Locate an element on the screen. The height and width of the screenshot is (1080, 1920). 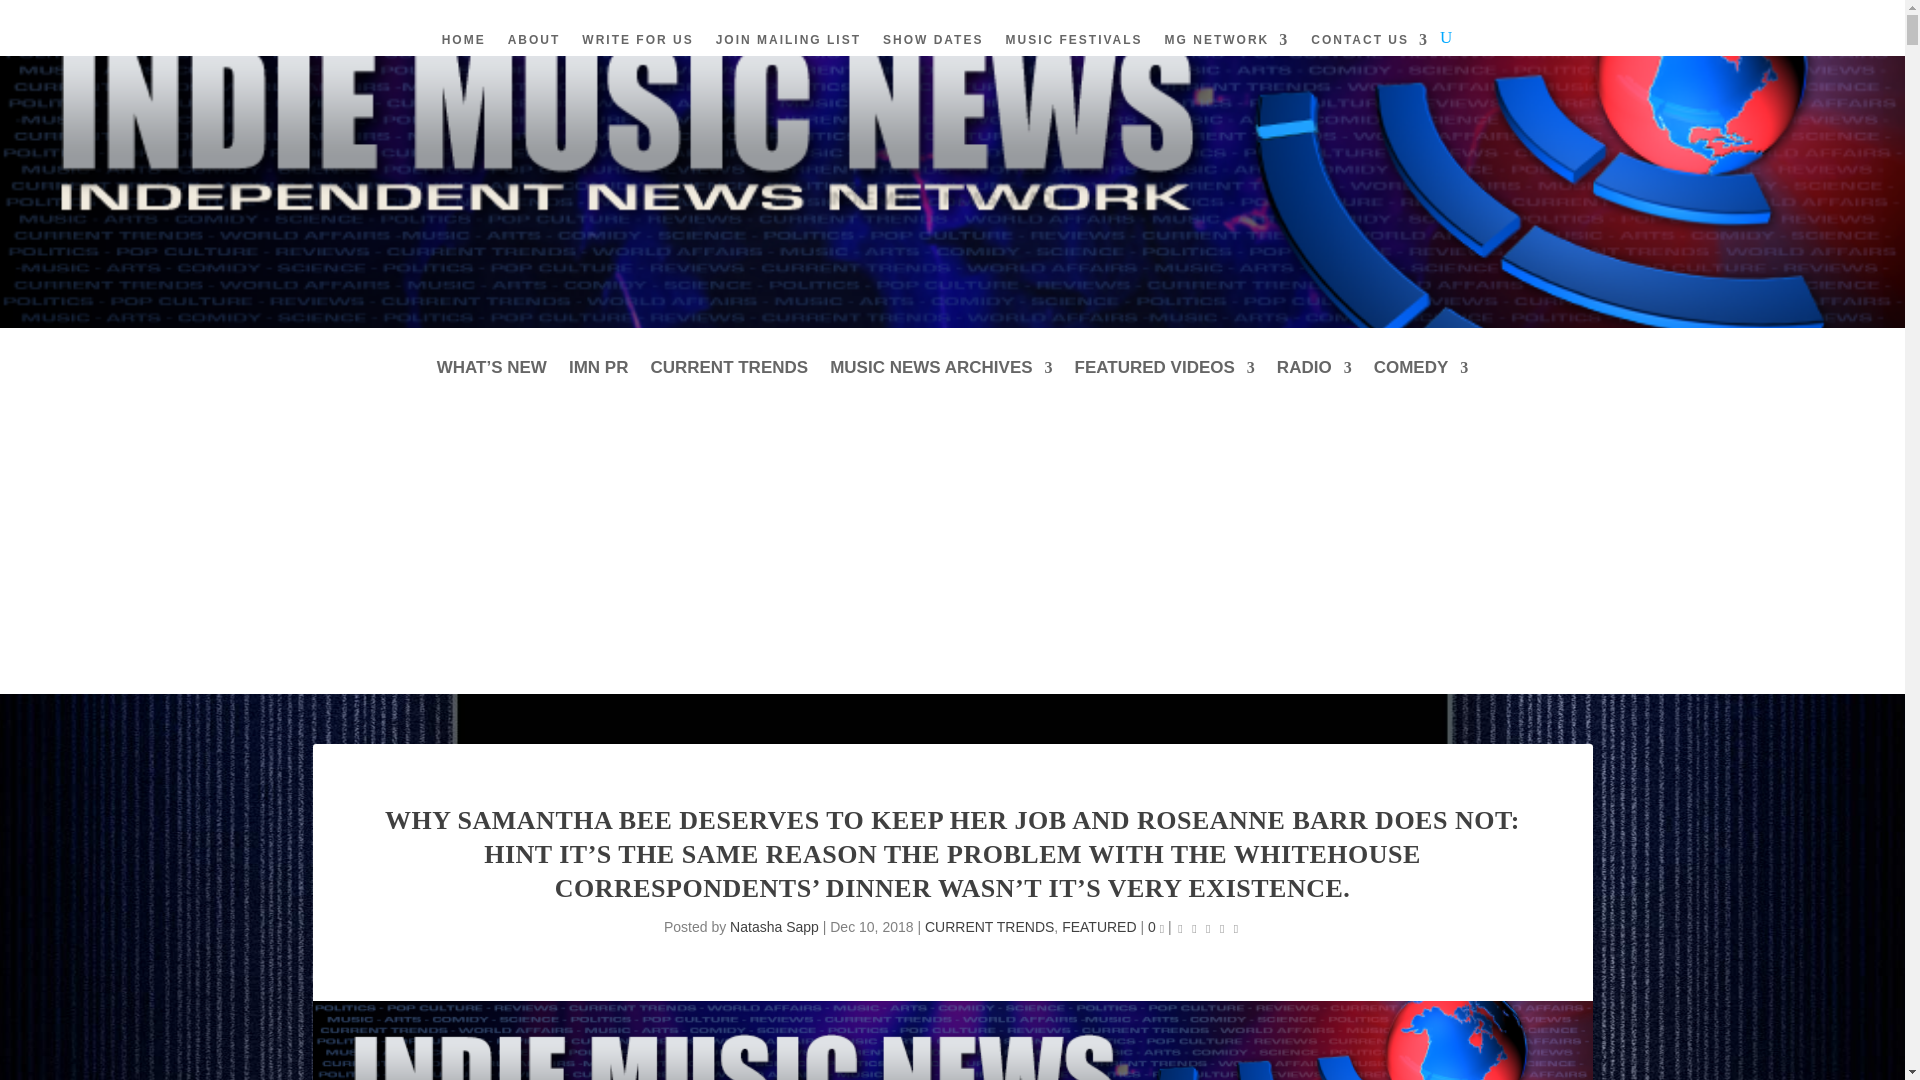
MG NETWORK is located at coordinates (1228, 54).